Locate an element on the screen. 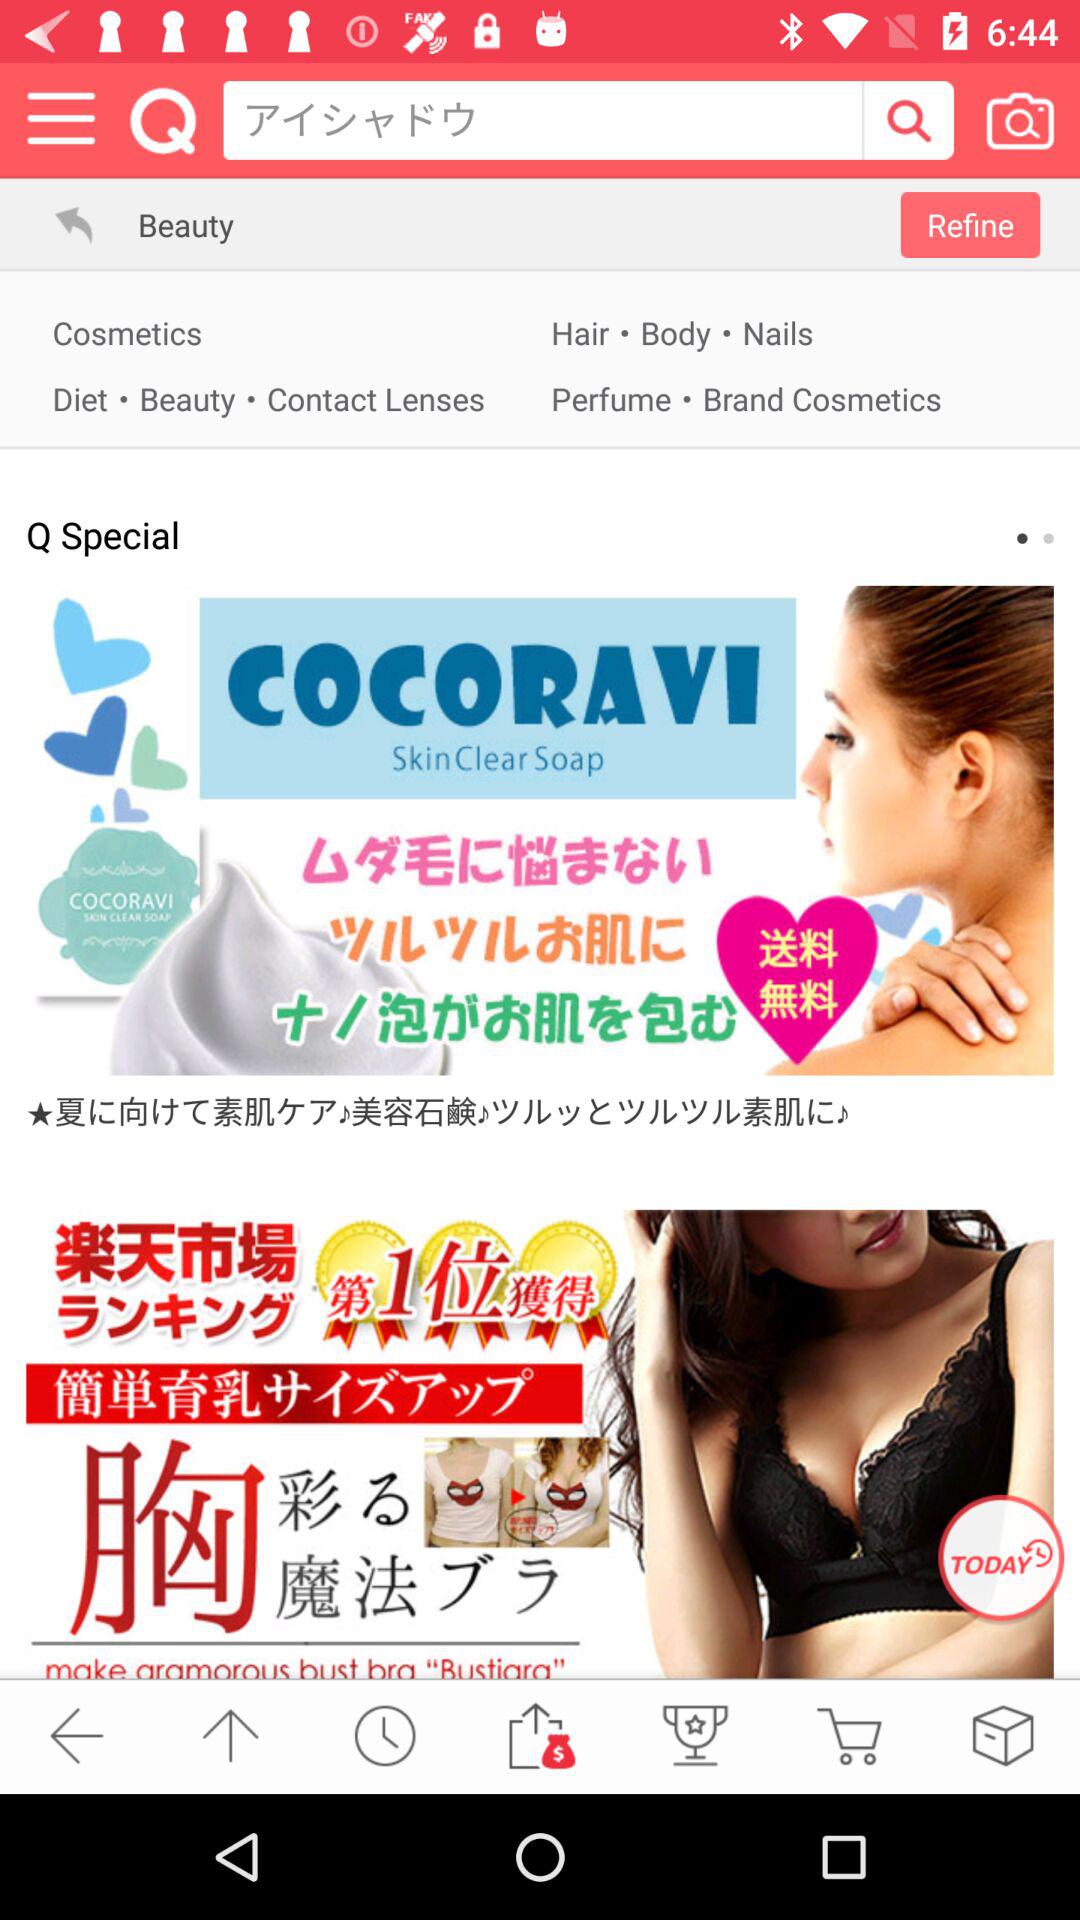 The image size is (1080, 1920). go to sand is located at coordinates (539, 1736).